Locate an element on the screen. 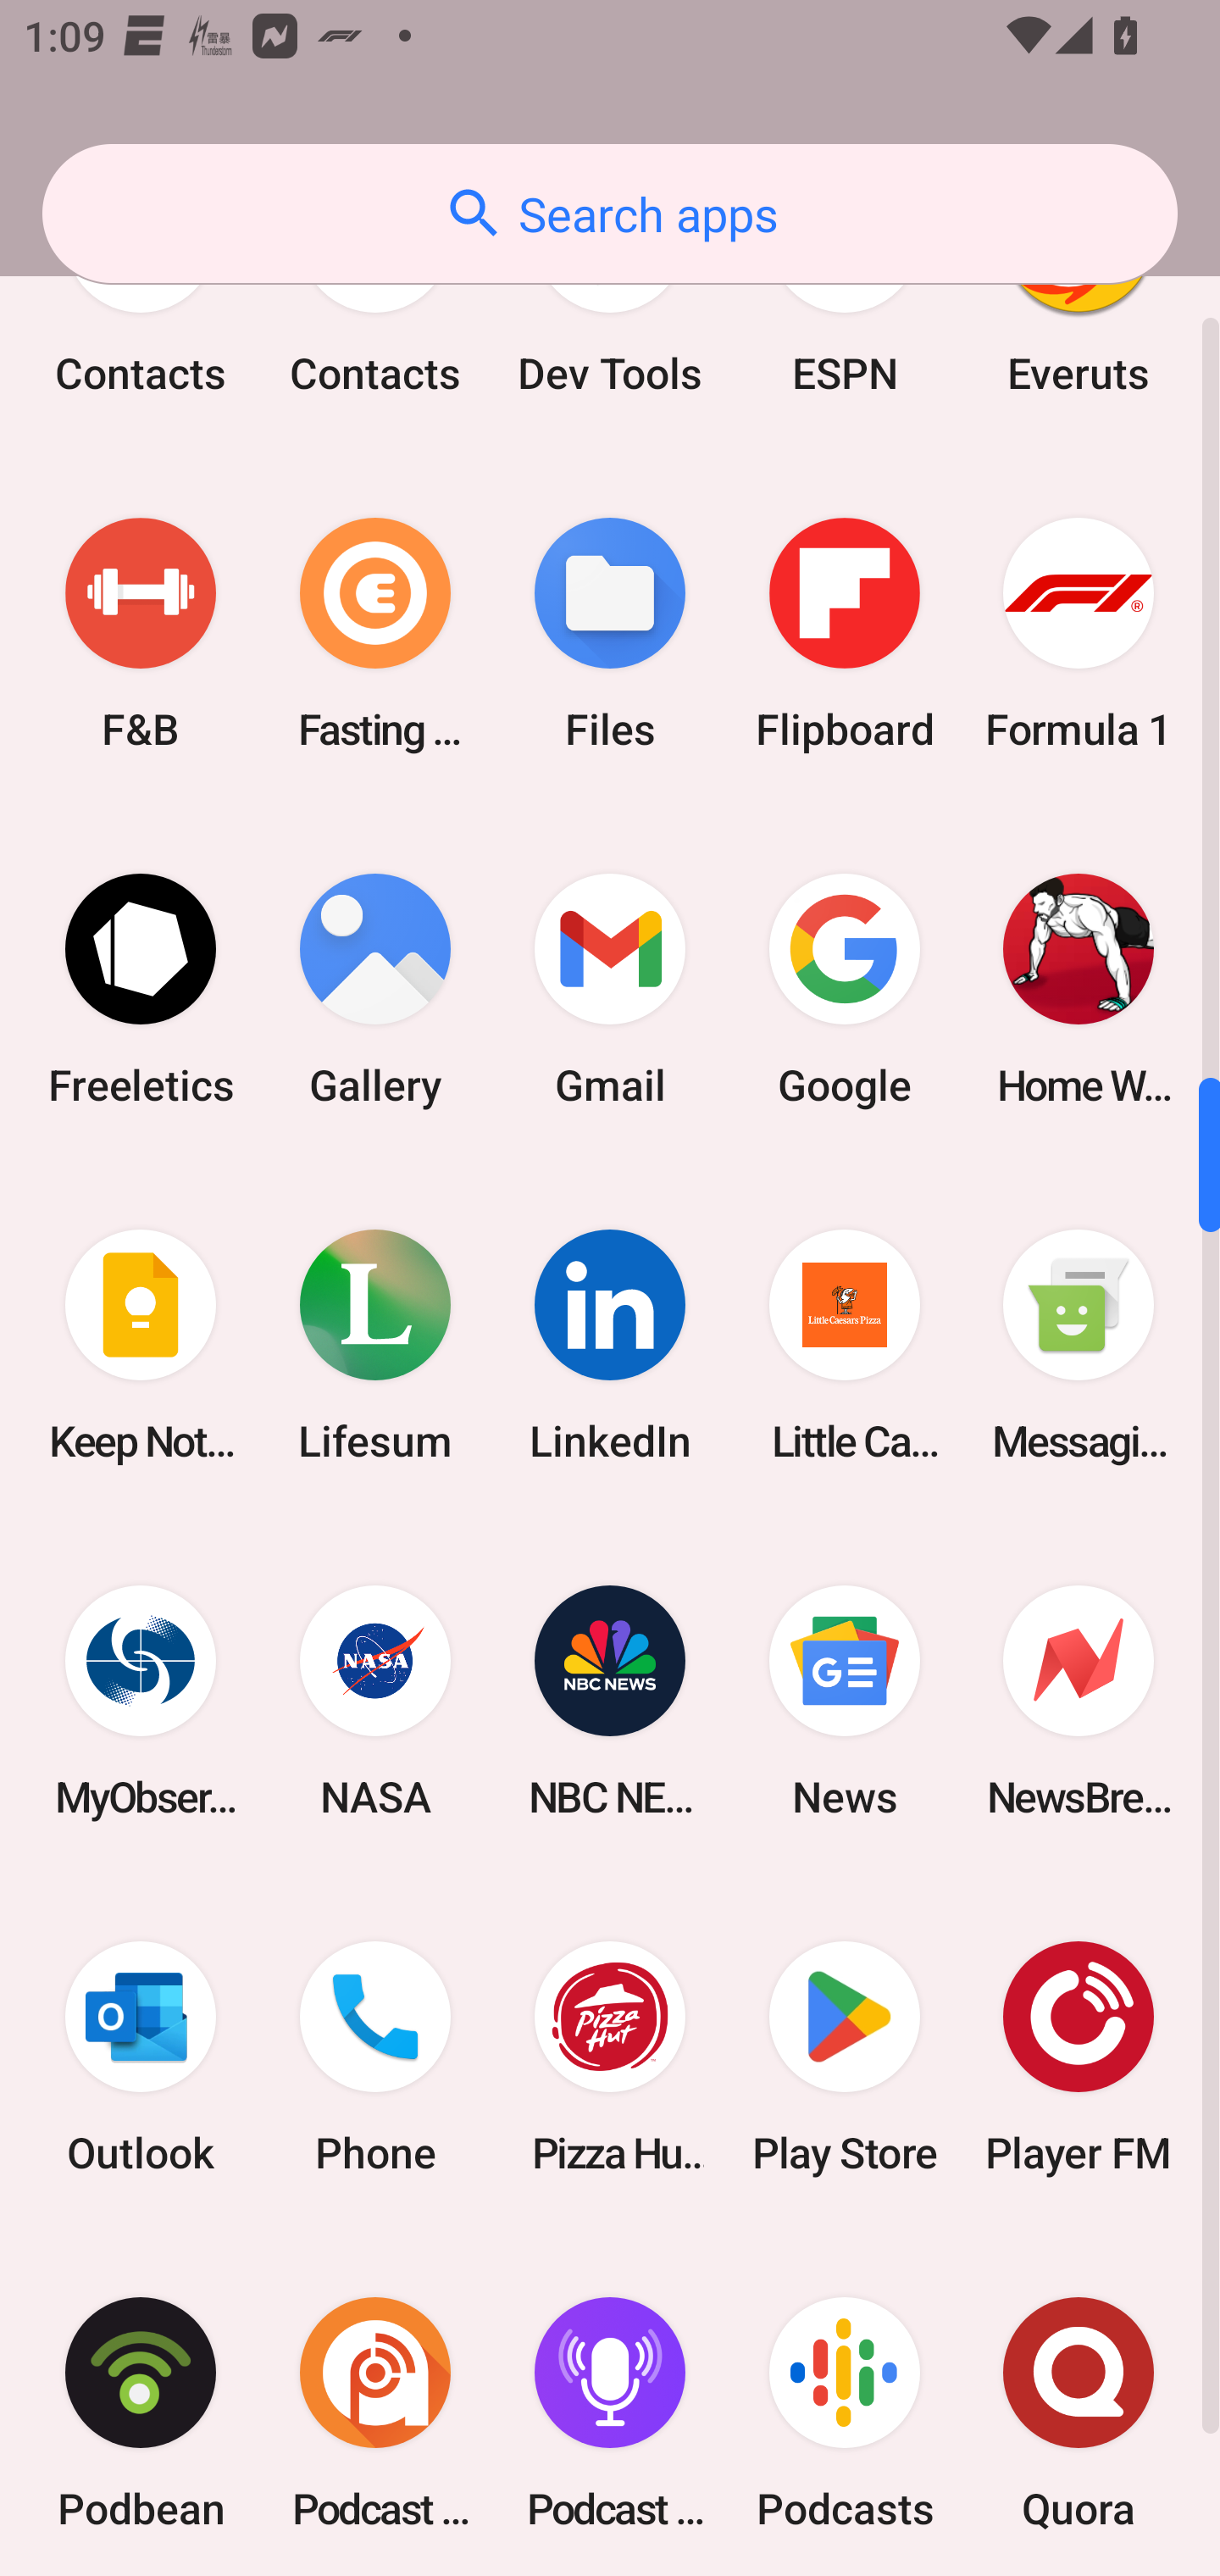  Quora is located at coordinates (1079, 2406).